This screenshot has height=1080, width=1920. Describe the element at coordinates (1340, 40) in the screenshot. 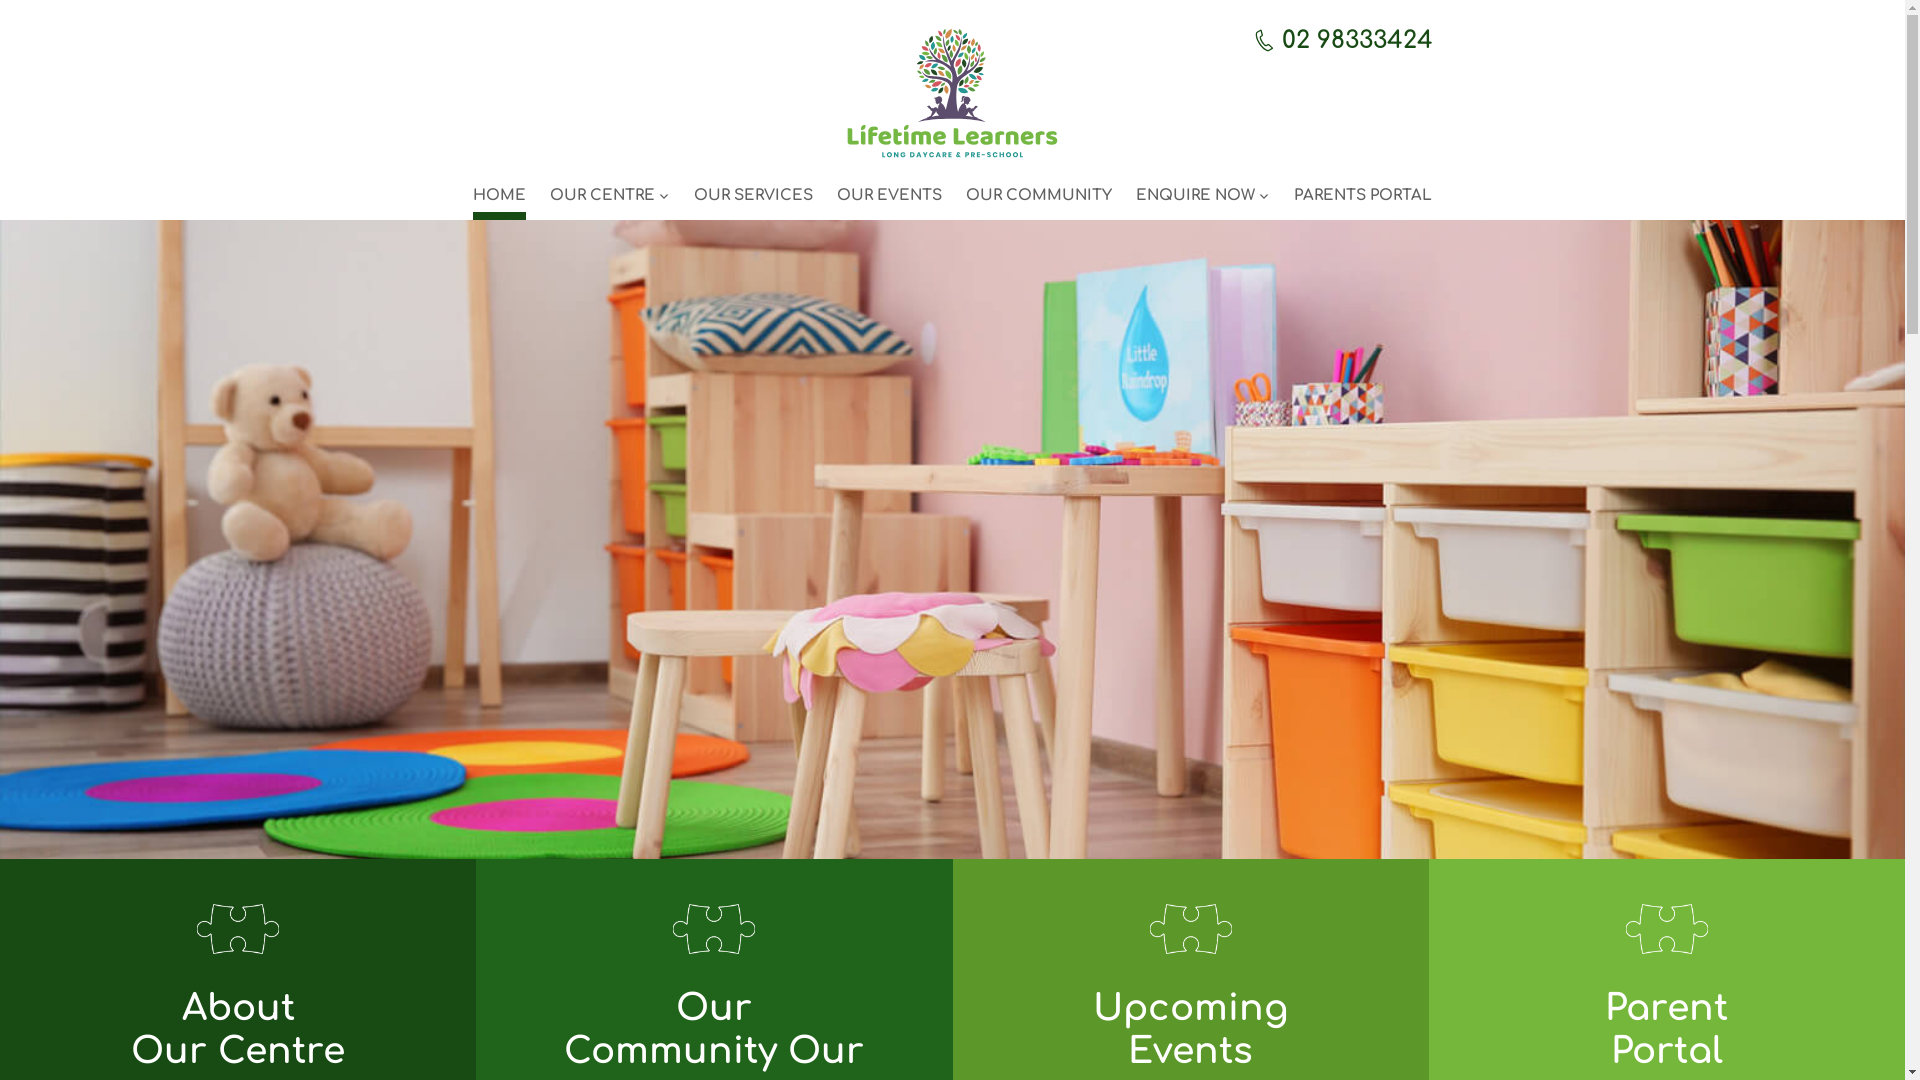

I see `02 98333424` at that location.